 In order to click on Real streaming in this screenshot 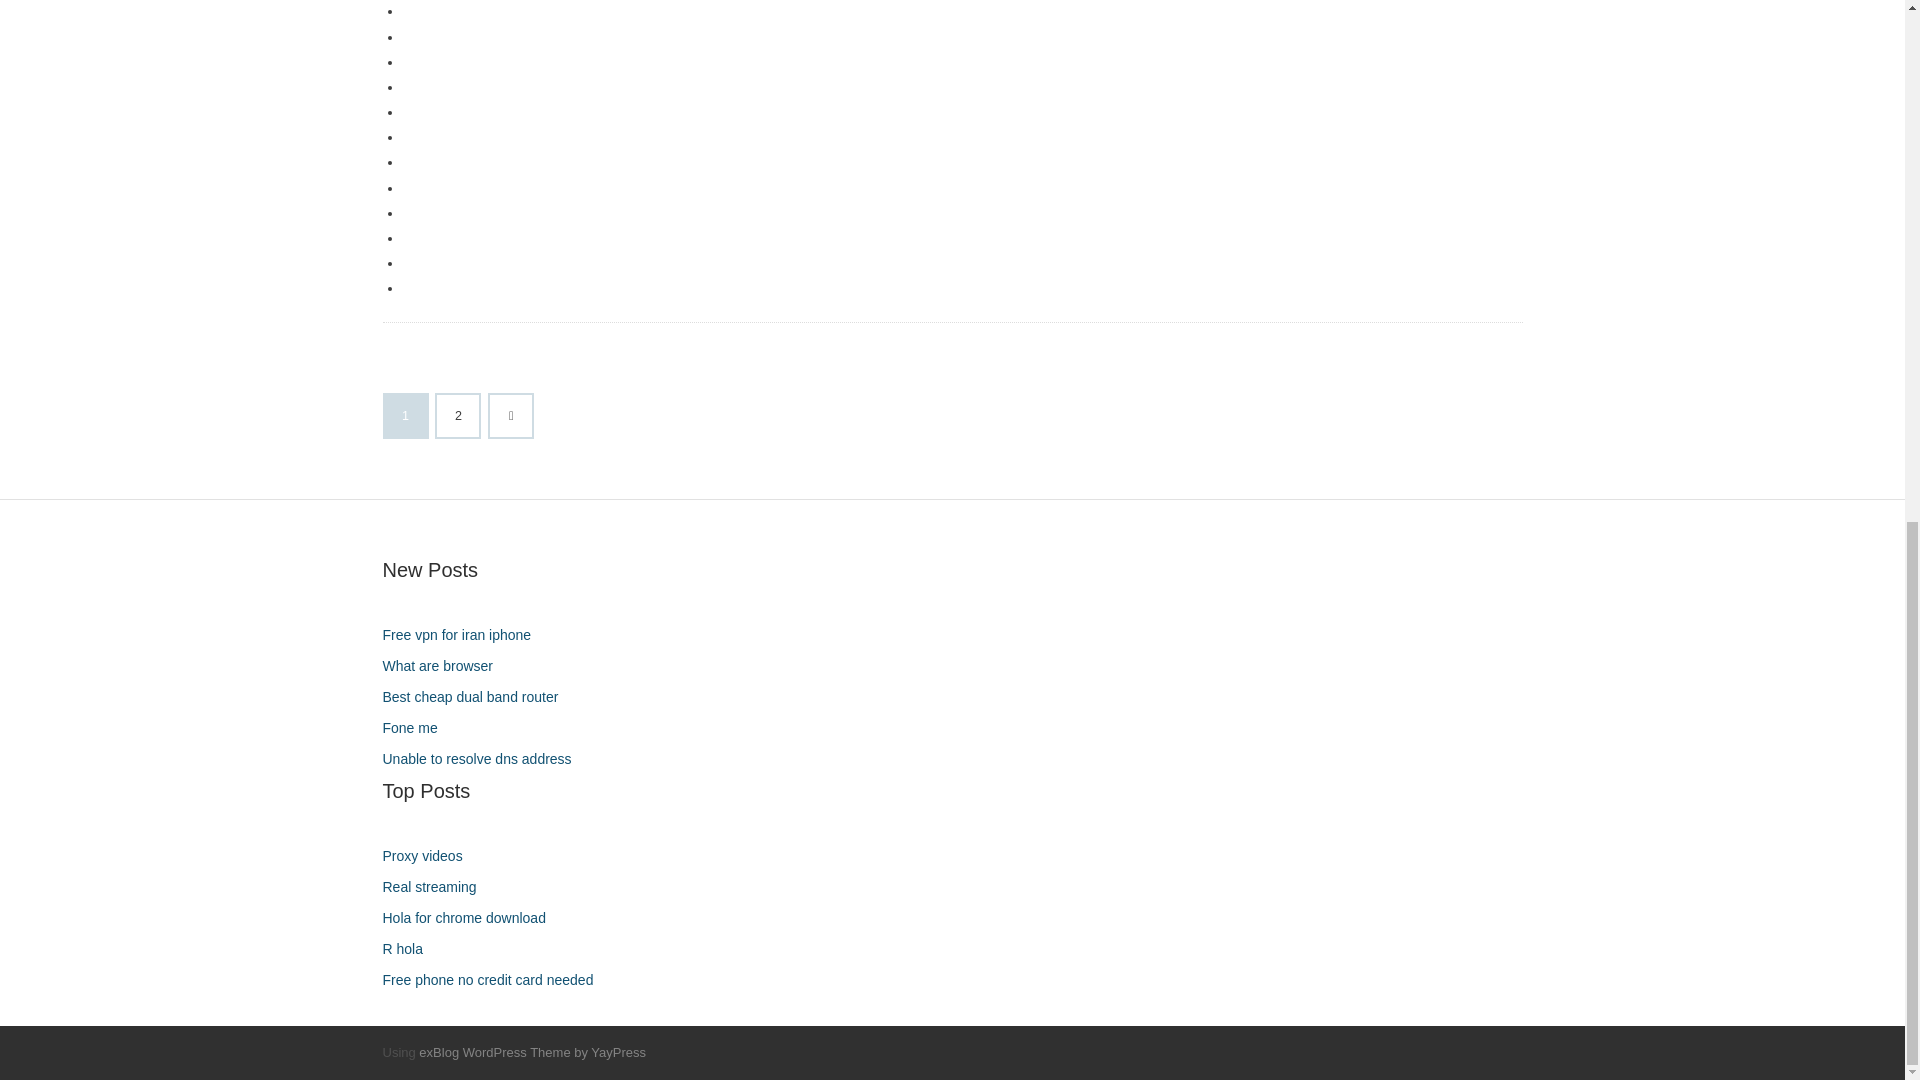, I will do `click(436, 886)`.